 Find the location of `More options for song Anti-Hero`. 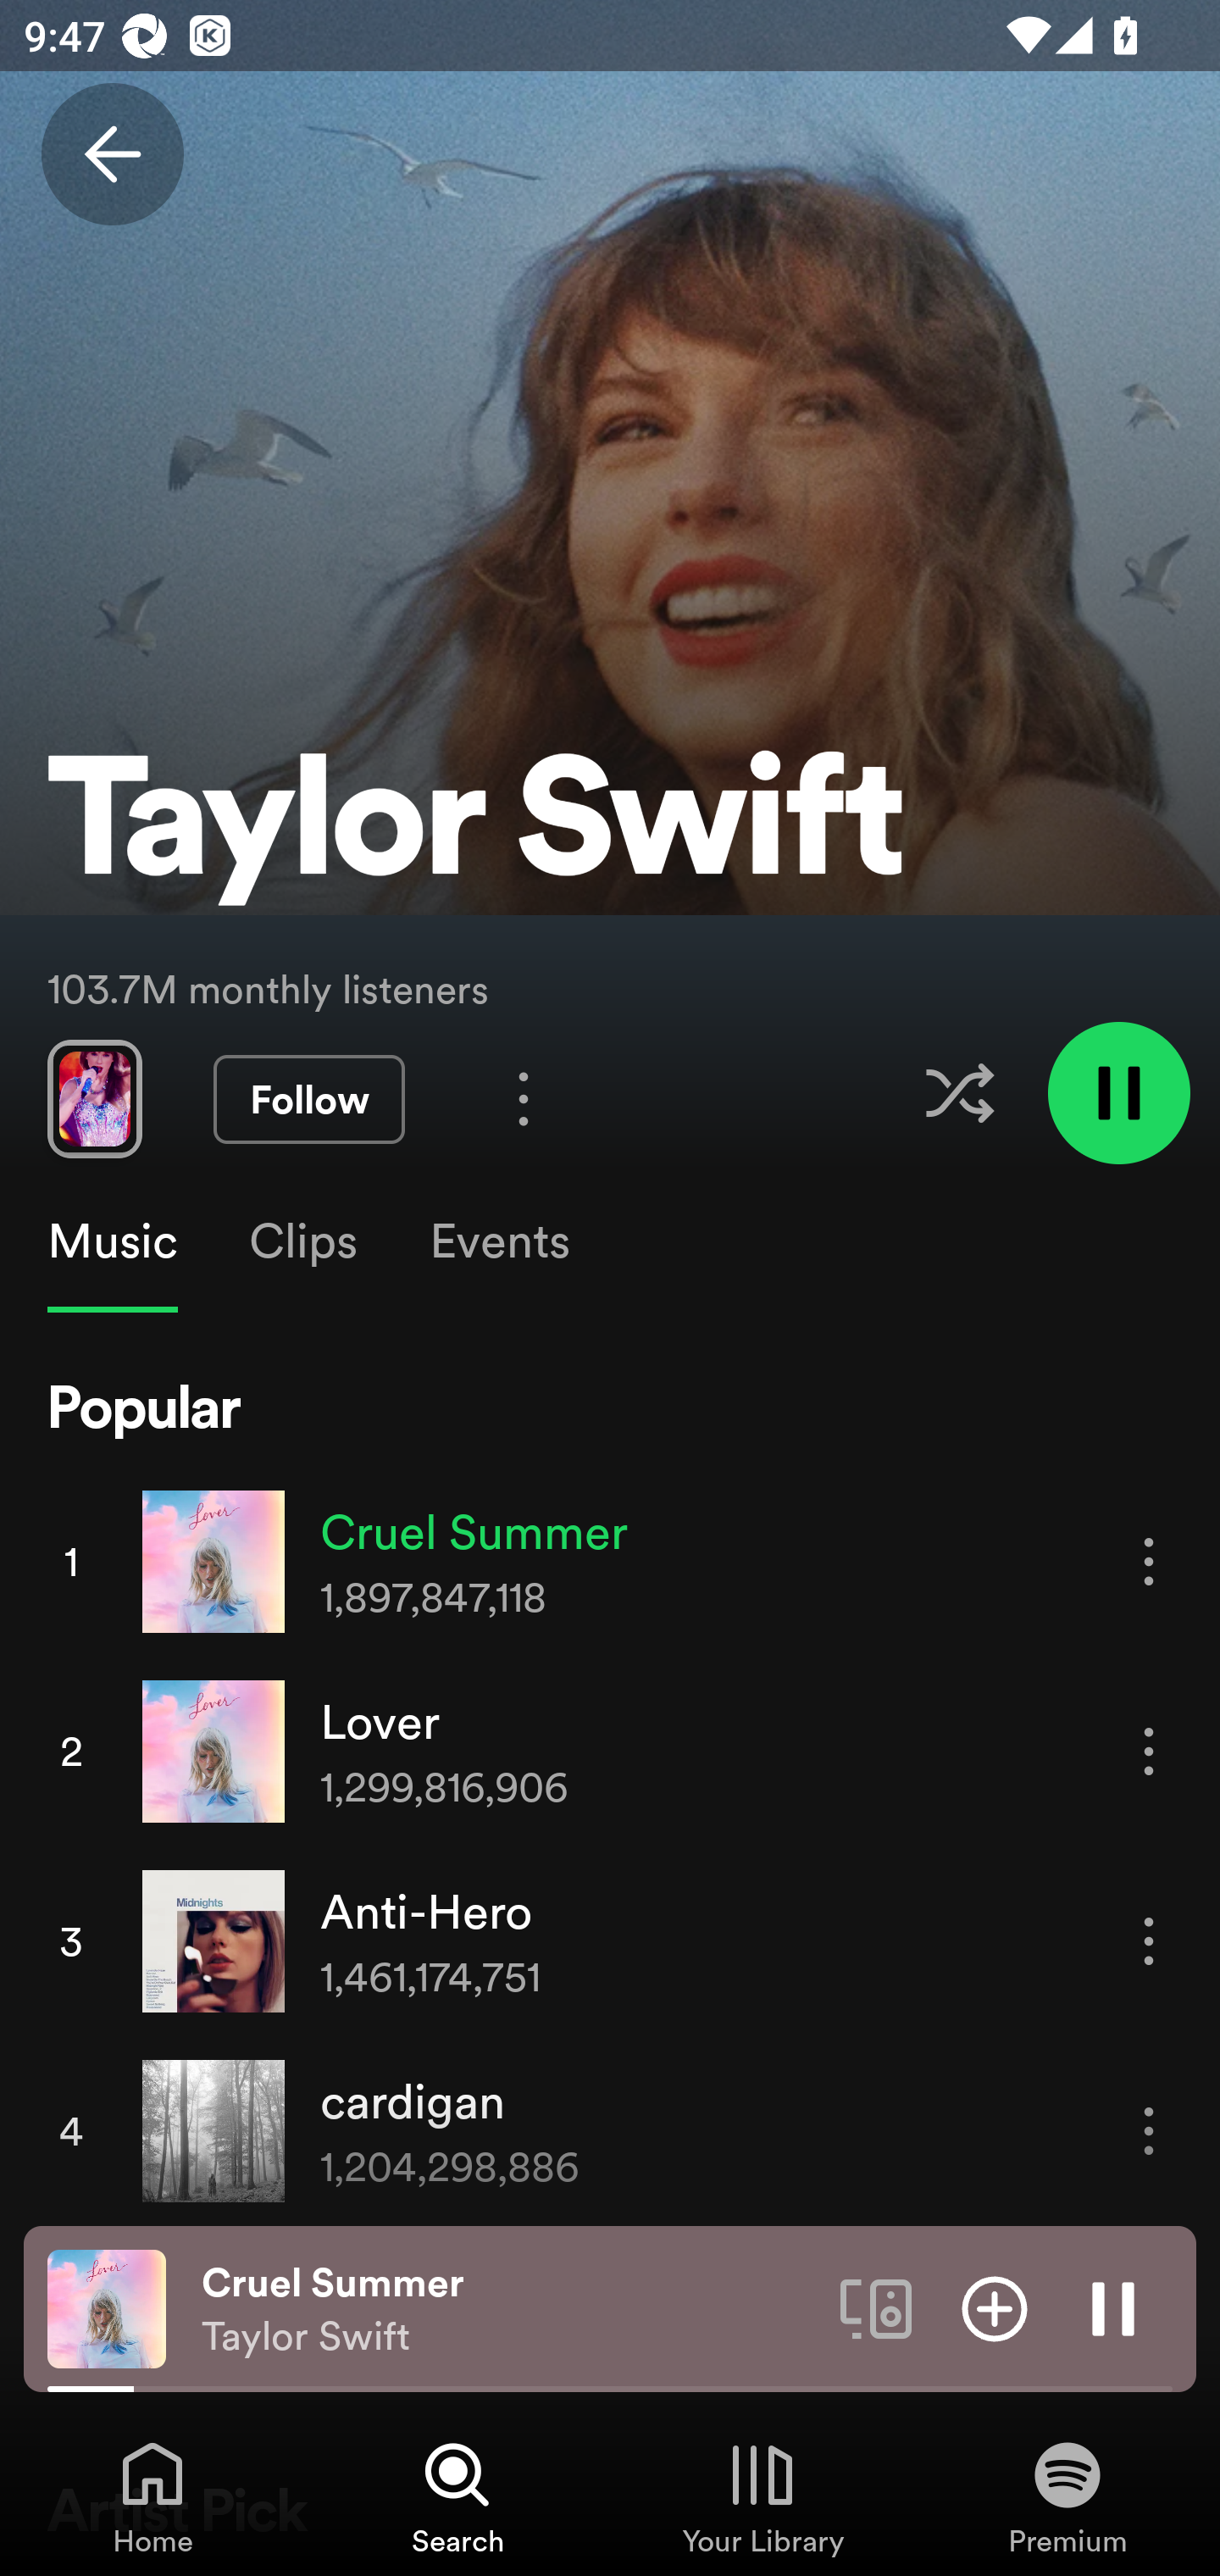

More options for song Anti-Hero is located at coordinates (1149, 1940).